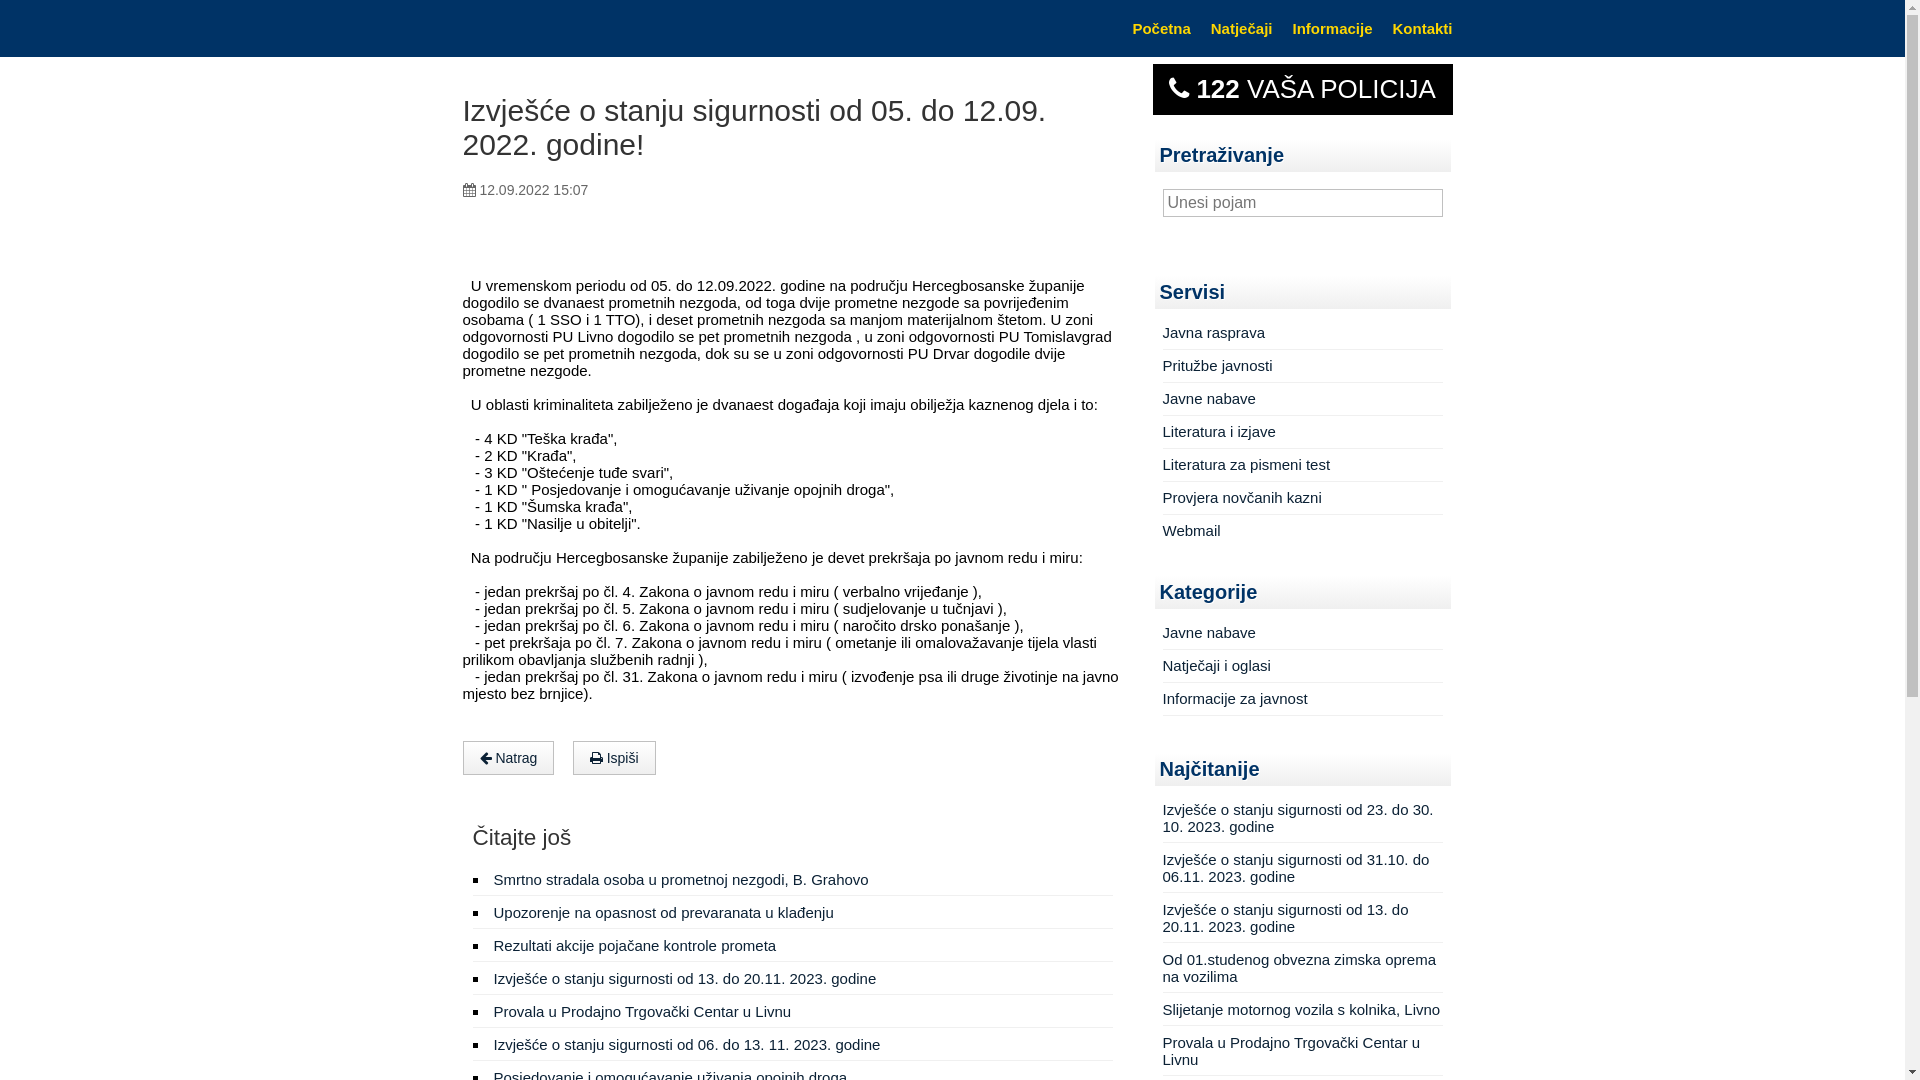 This screenshot has height=1080, width=1920. Describe the element at coordinates (1246, 464) in the screenshot. I see `Literatura za pismeni test` at that location.